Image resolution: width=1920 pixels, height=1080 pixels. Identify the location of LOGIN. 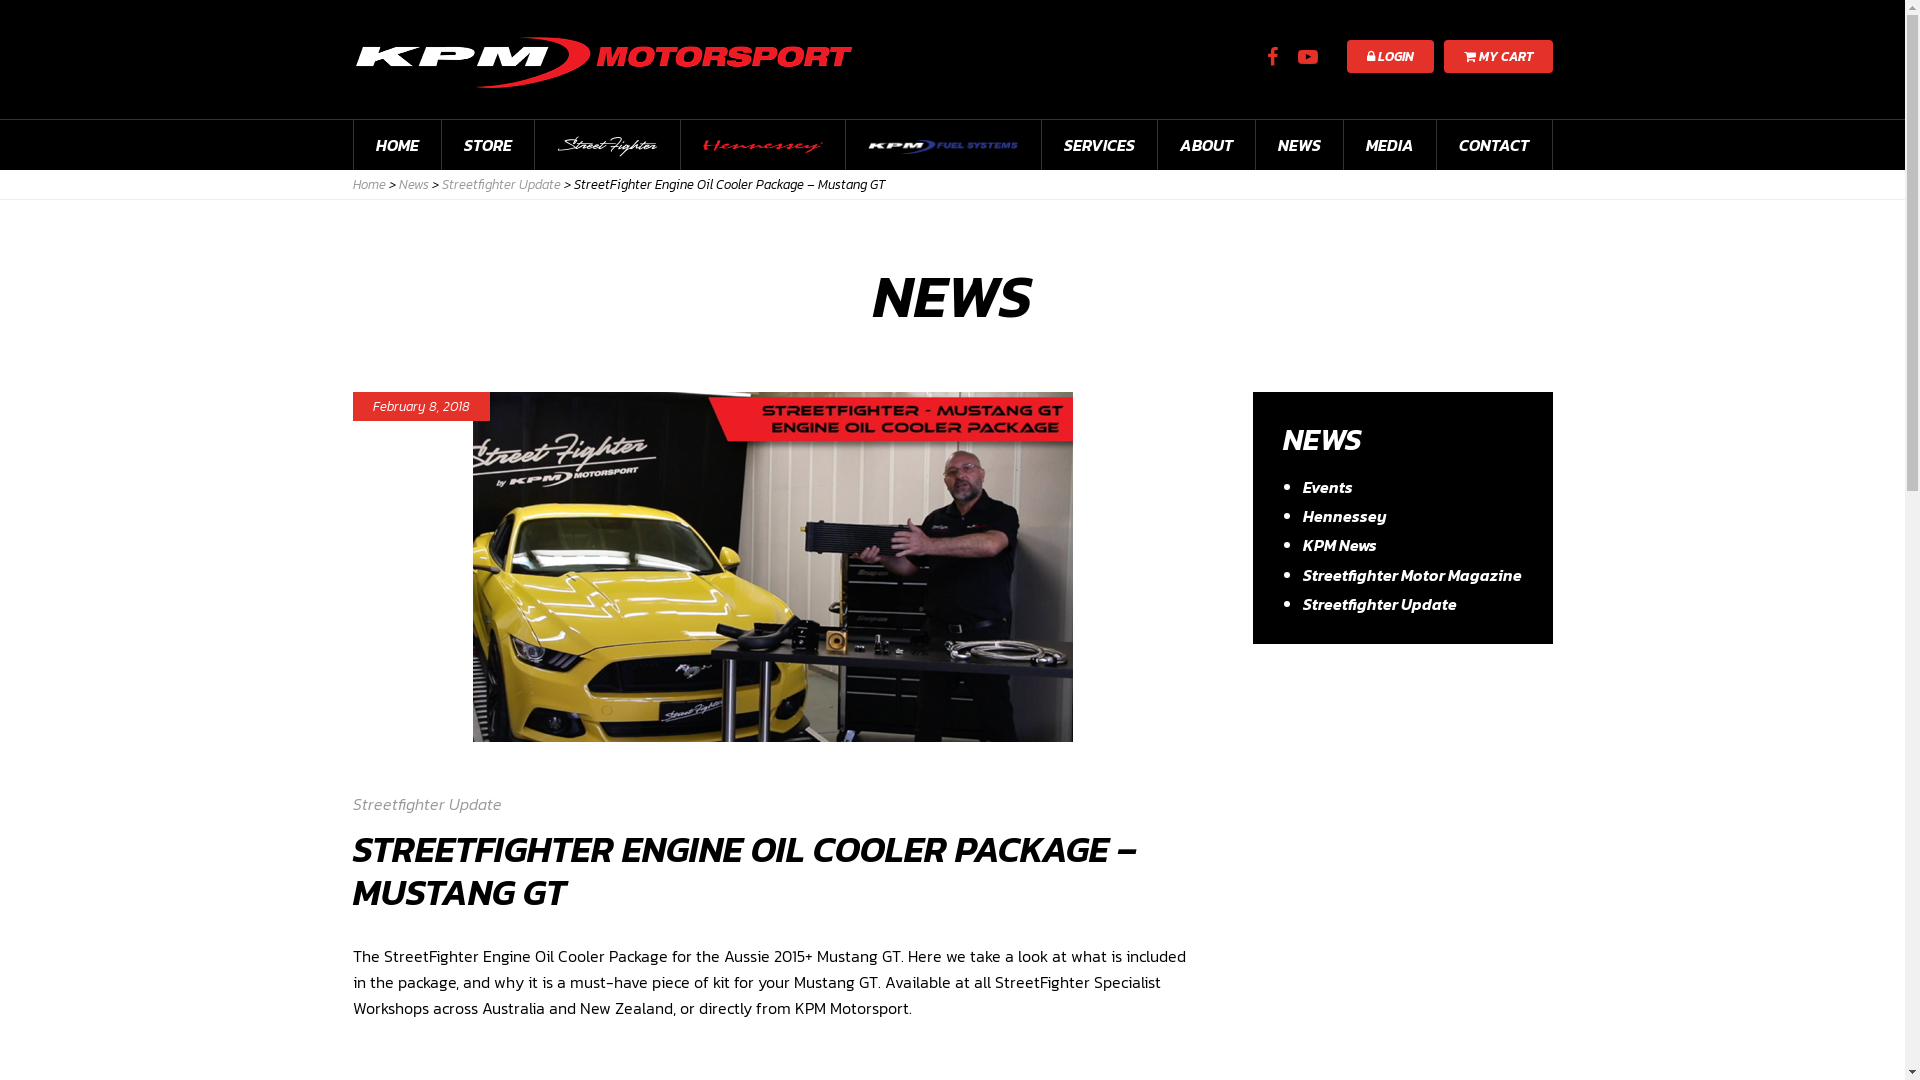
(1390, 56).